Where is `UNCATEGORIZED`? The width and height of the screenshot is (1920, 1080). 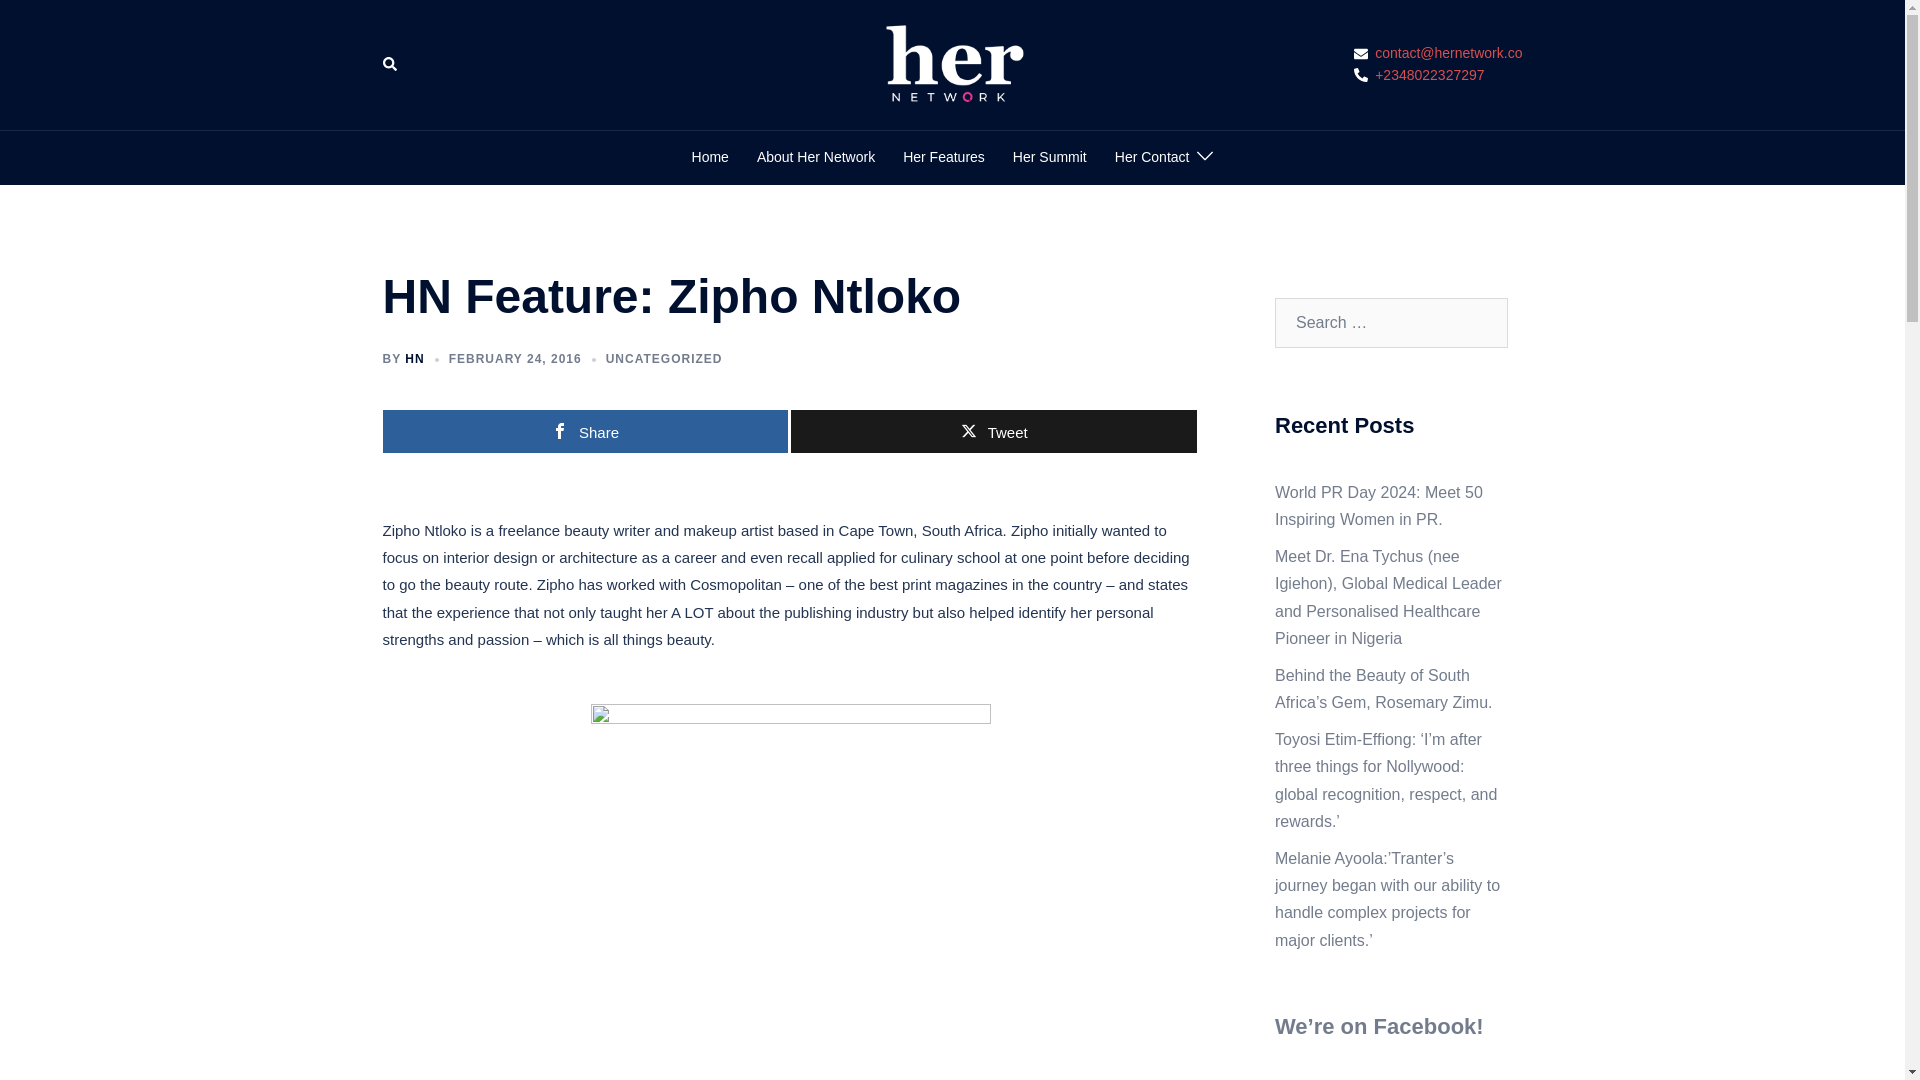
UNCATEGORIZED is located at coordinates (664, 359).